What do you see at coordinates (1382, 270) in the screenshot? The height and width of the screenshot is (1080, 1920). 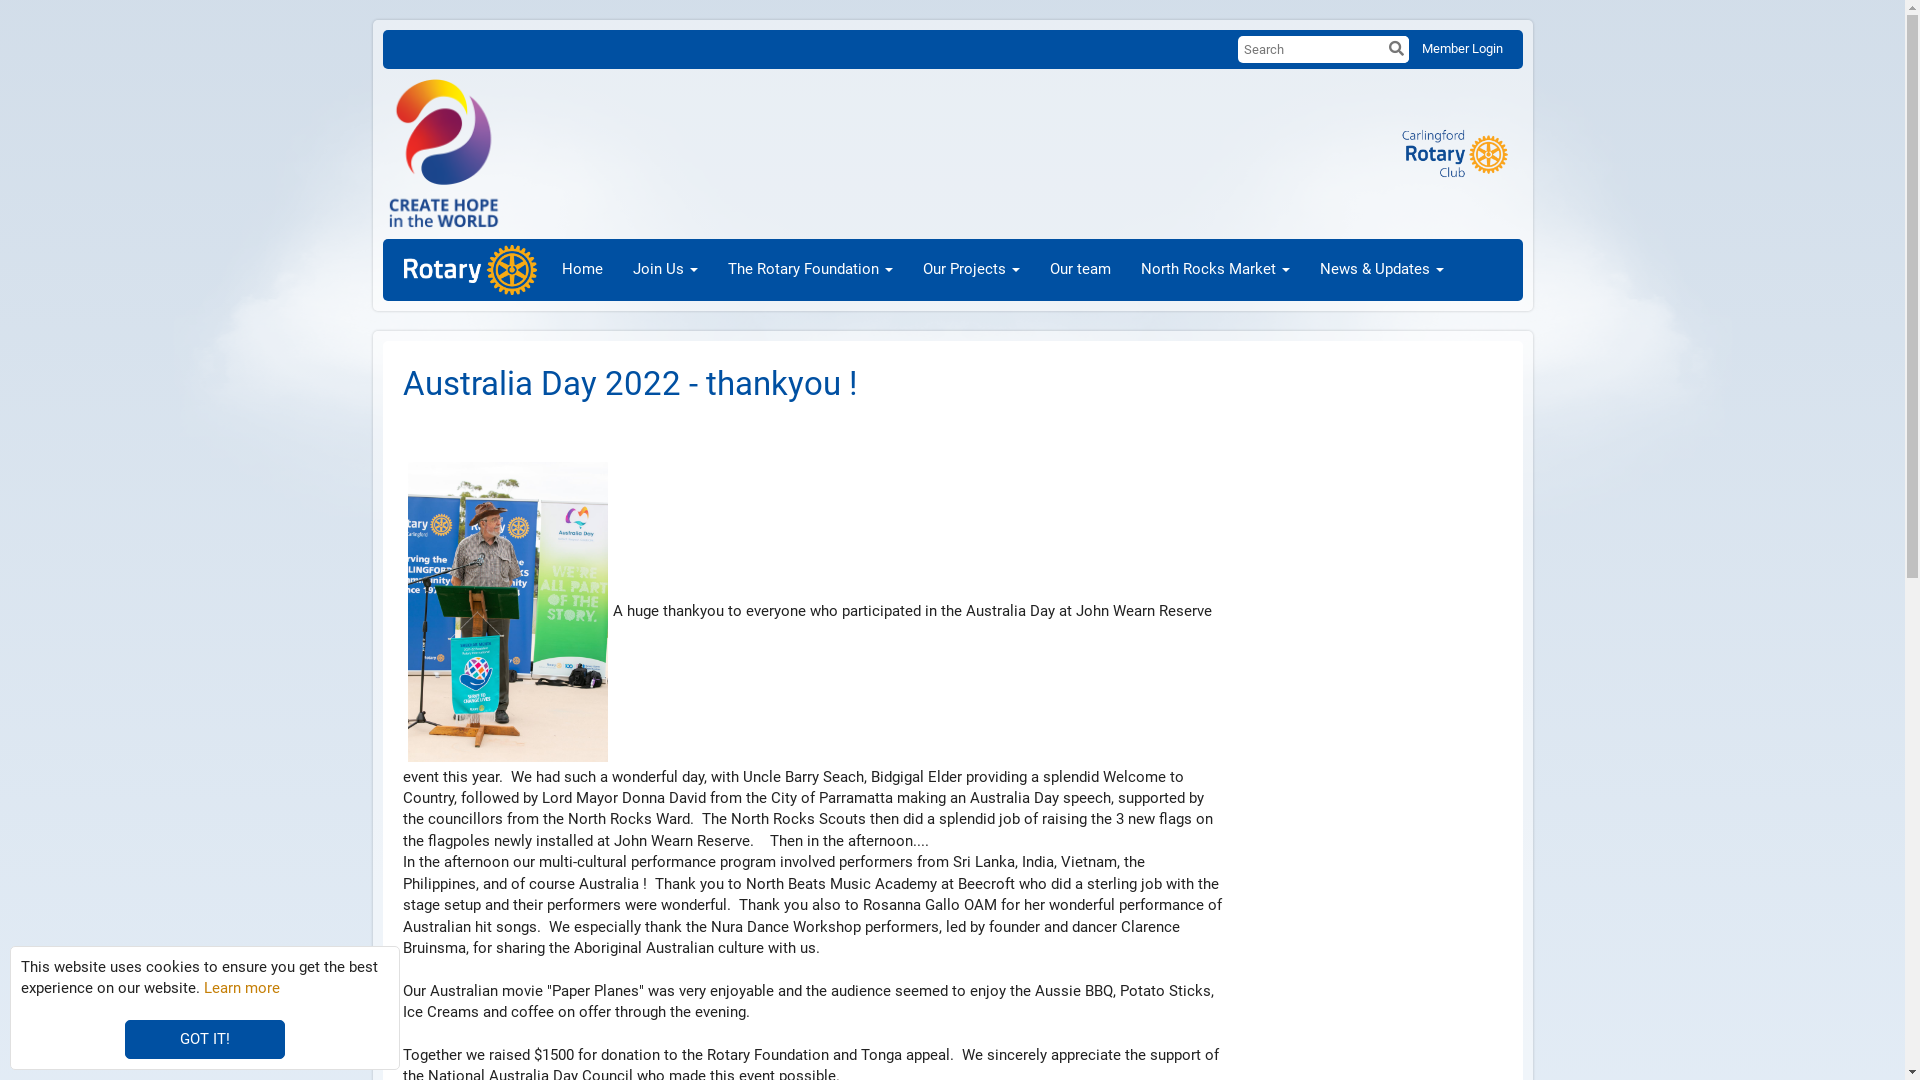 I see `News & Updates` at bounding box center [1382, 270].